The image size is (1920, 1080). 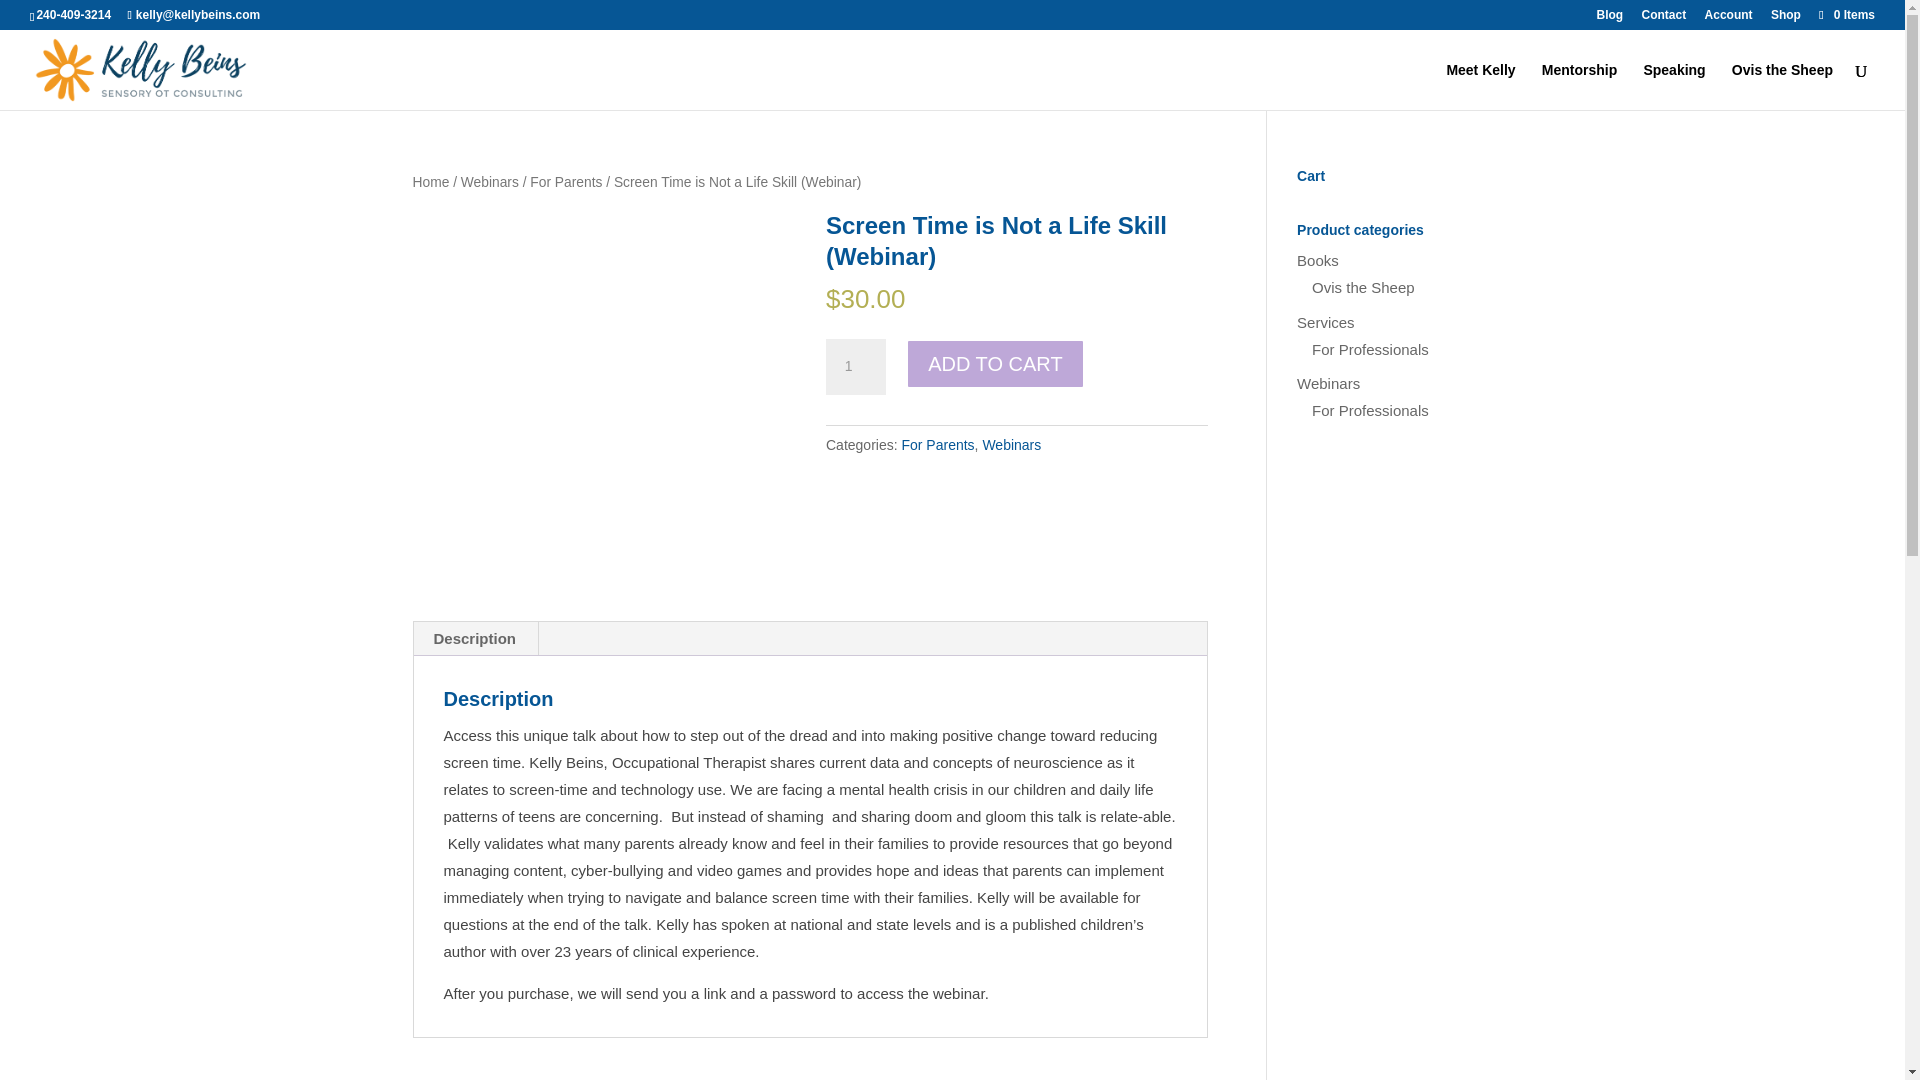 What do you see at coordinates (1674, 86) in the screenshot?
I see `Speaking` at bounding box center [1674, 86].